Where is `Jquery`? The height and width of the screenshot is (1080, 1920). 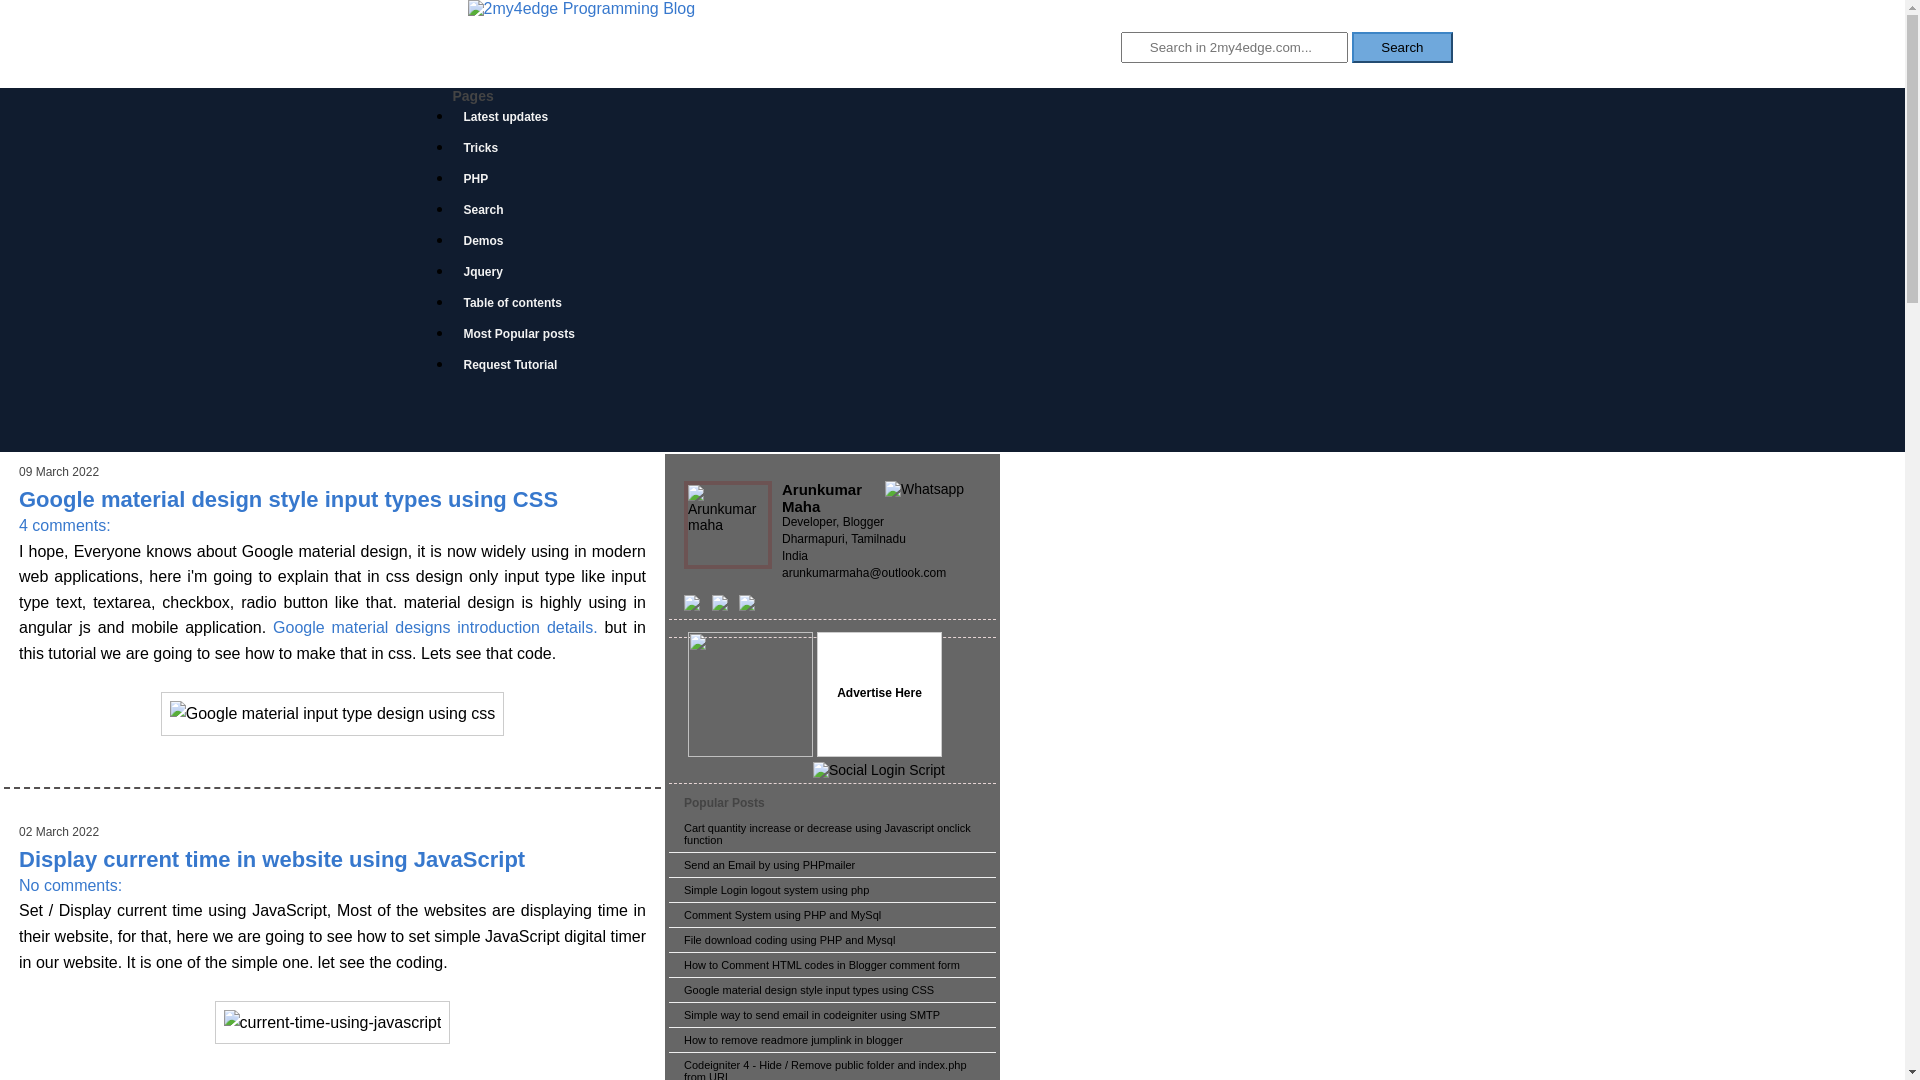 Jquery is located at coordinates (492, 274).